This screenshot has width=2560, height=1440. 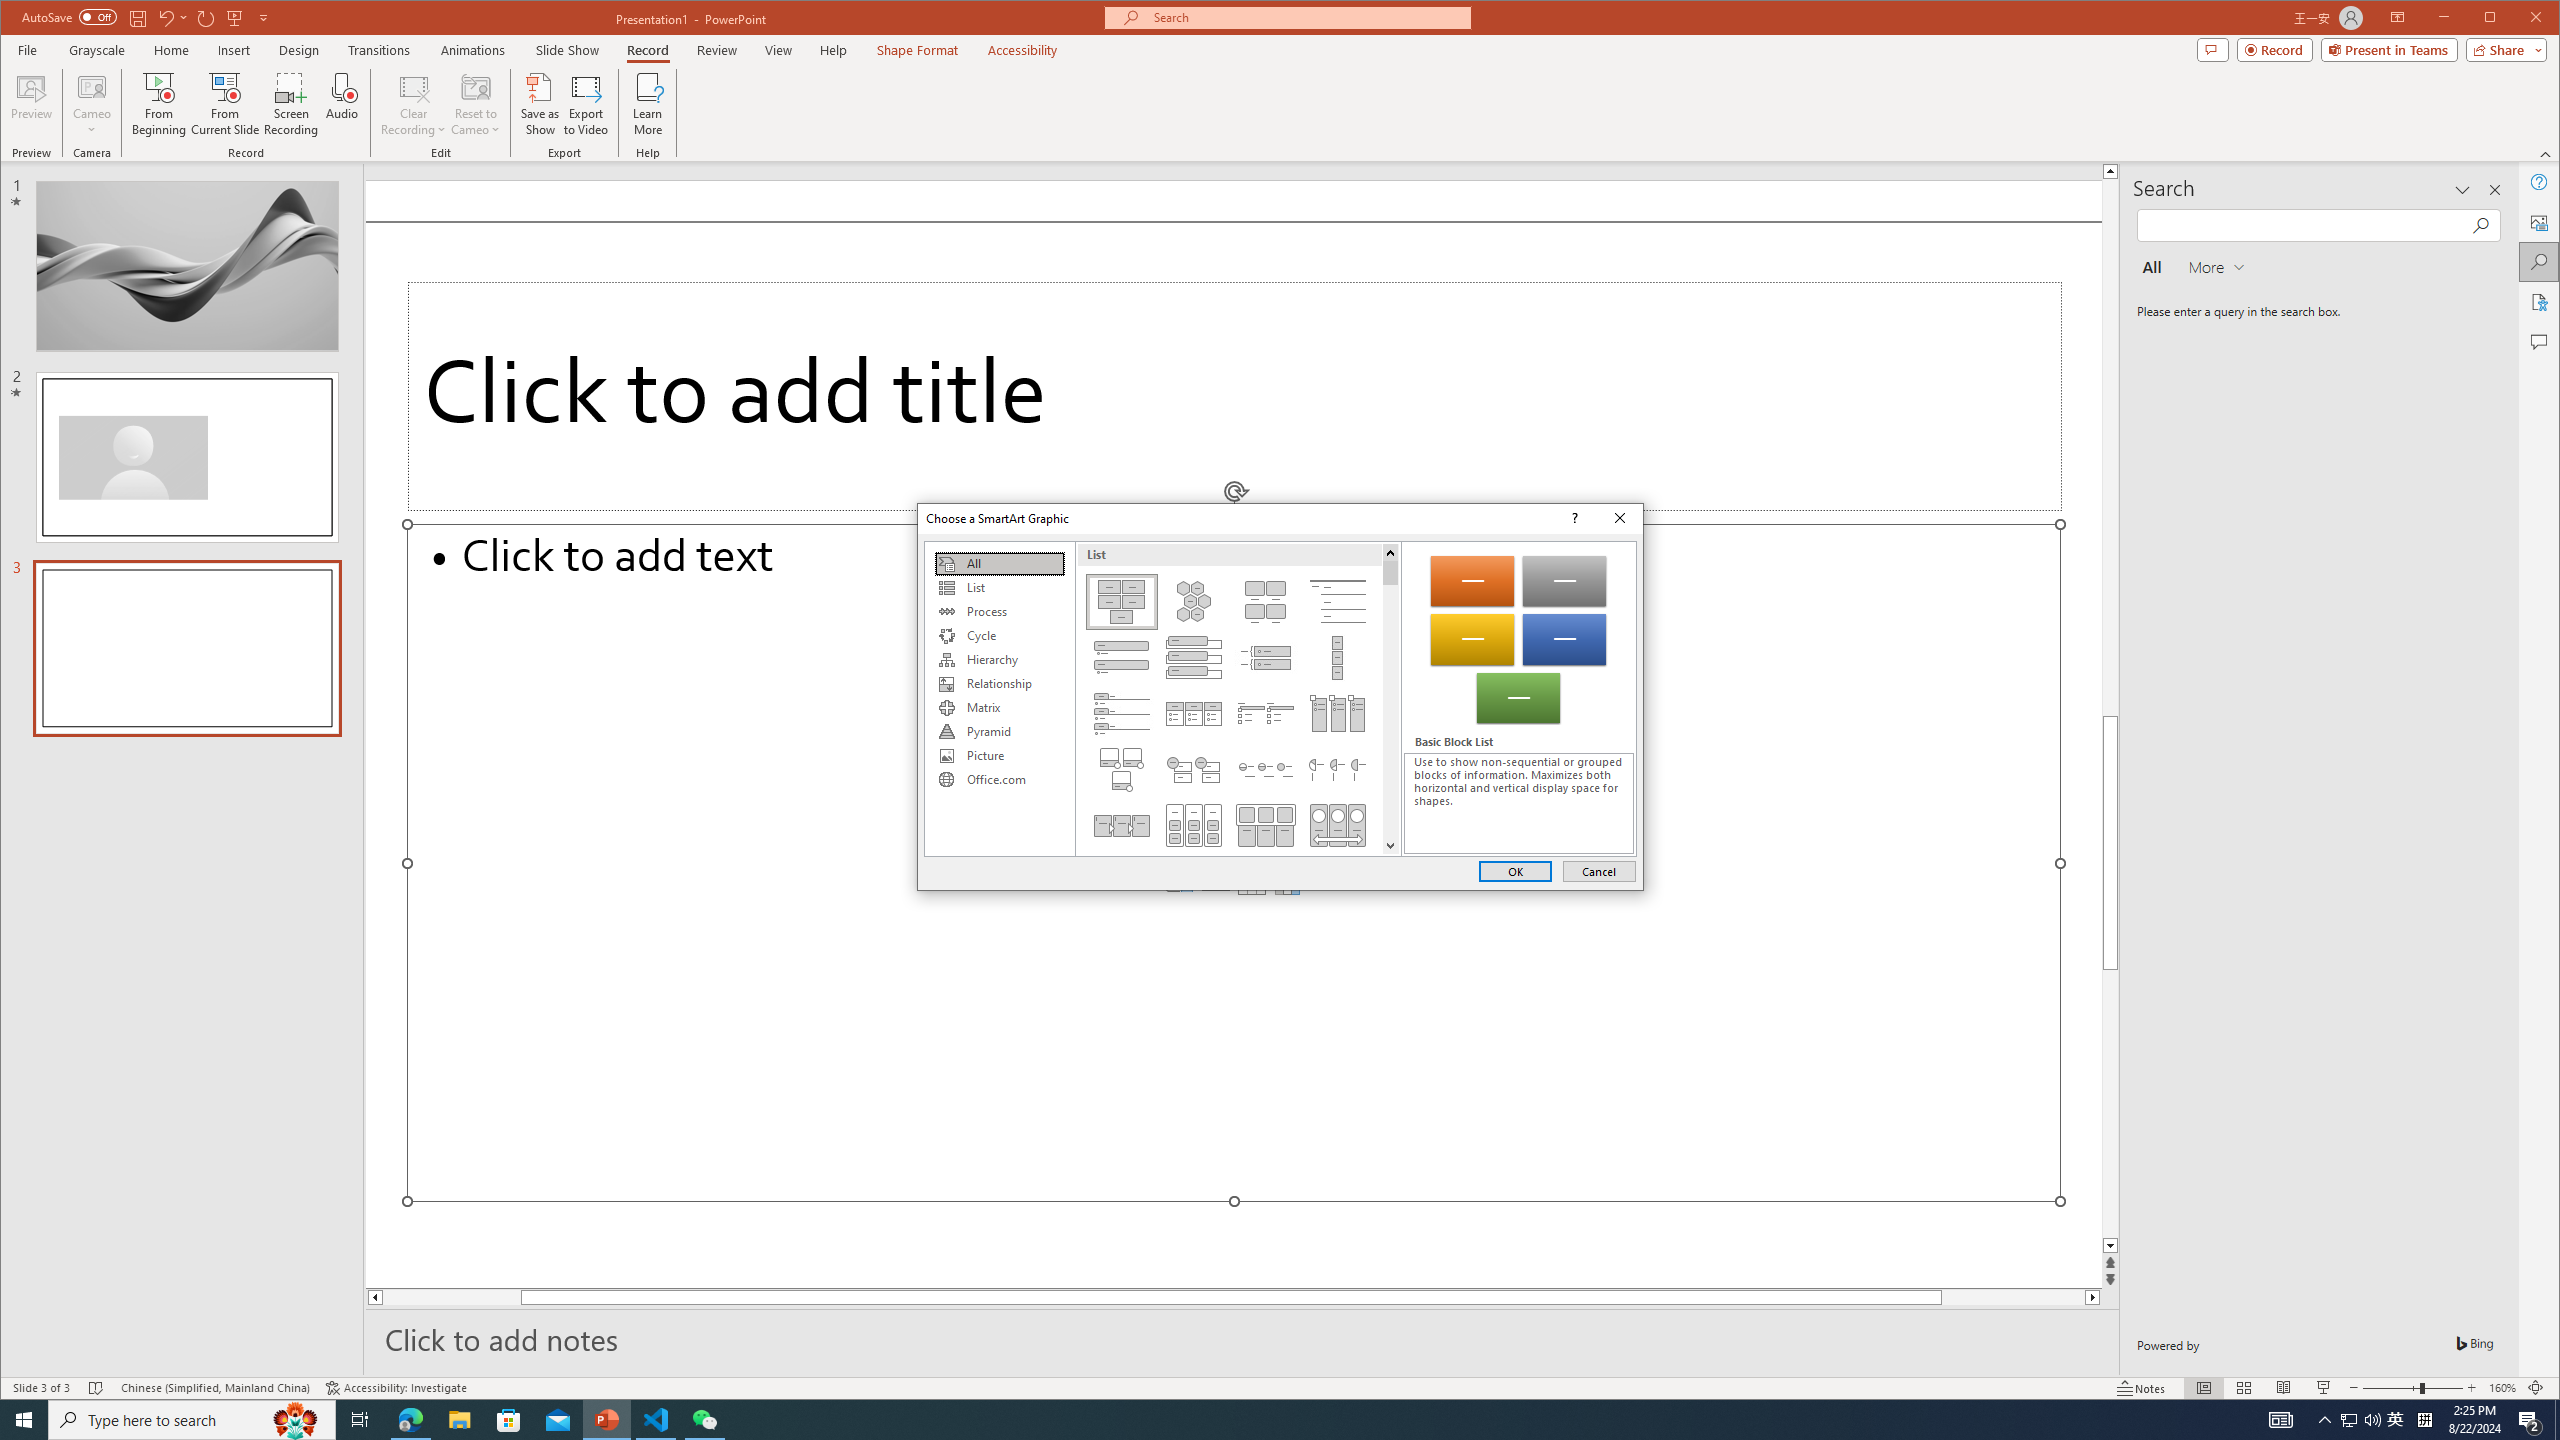 What do you see at coordinates (999, 660) in the screenshot?
I see `Hierarchy` at bounding box center [999, 660].